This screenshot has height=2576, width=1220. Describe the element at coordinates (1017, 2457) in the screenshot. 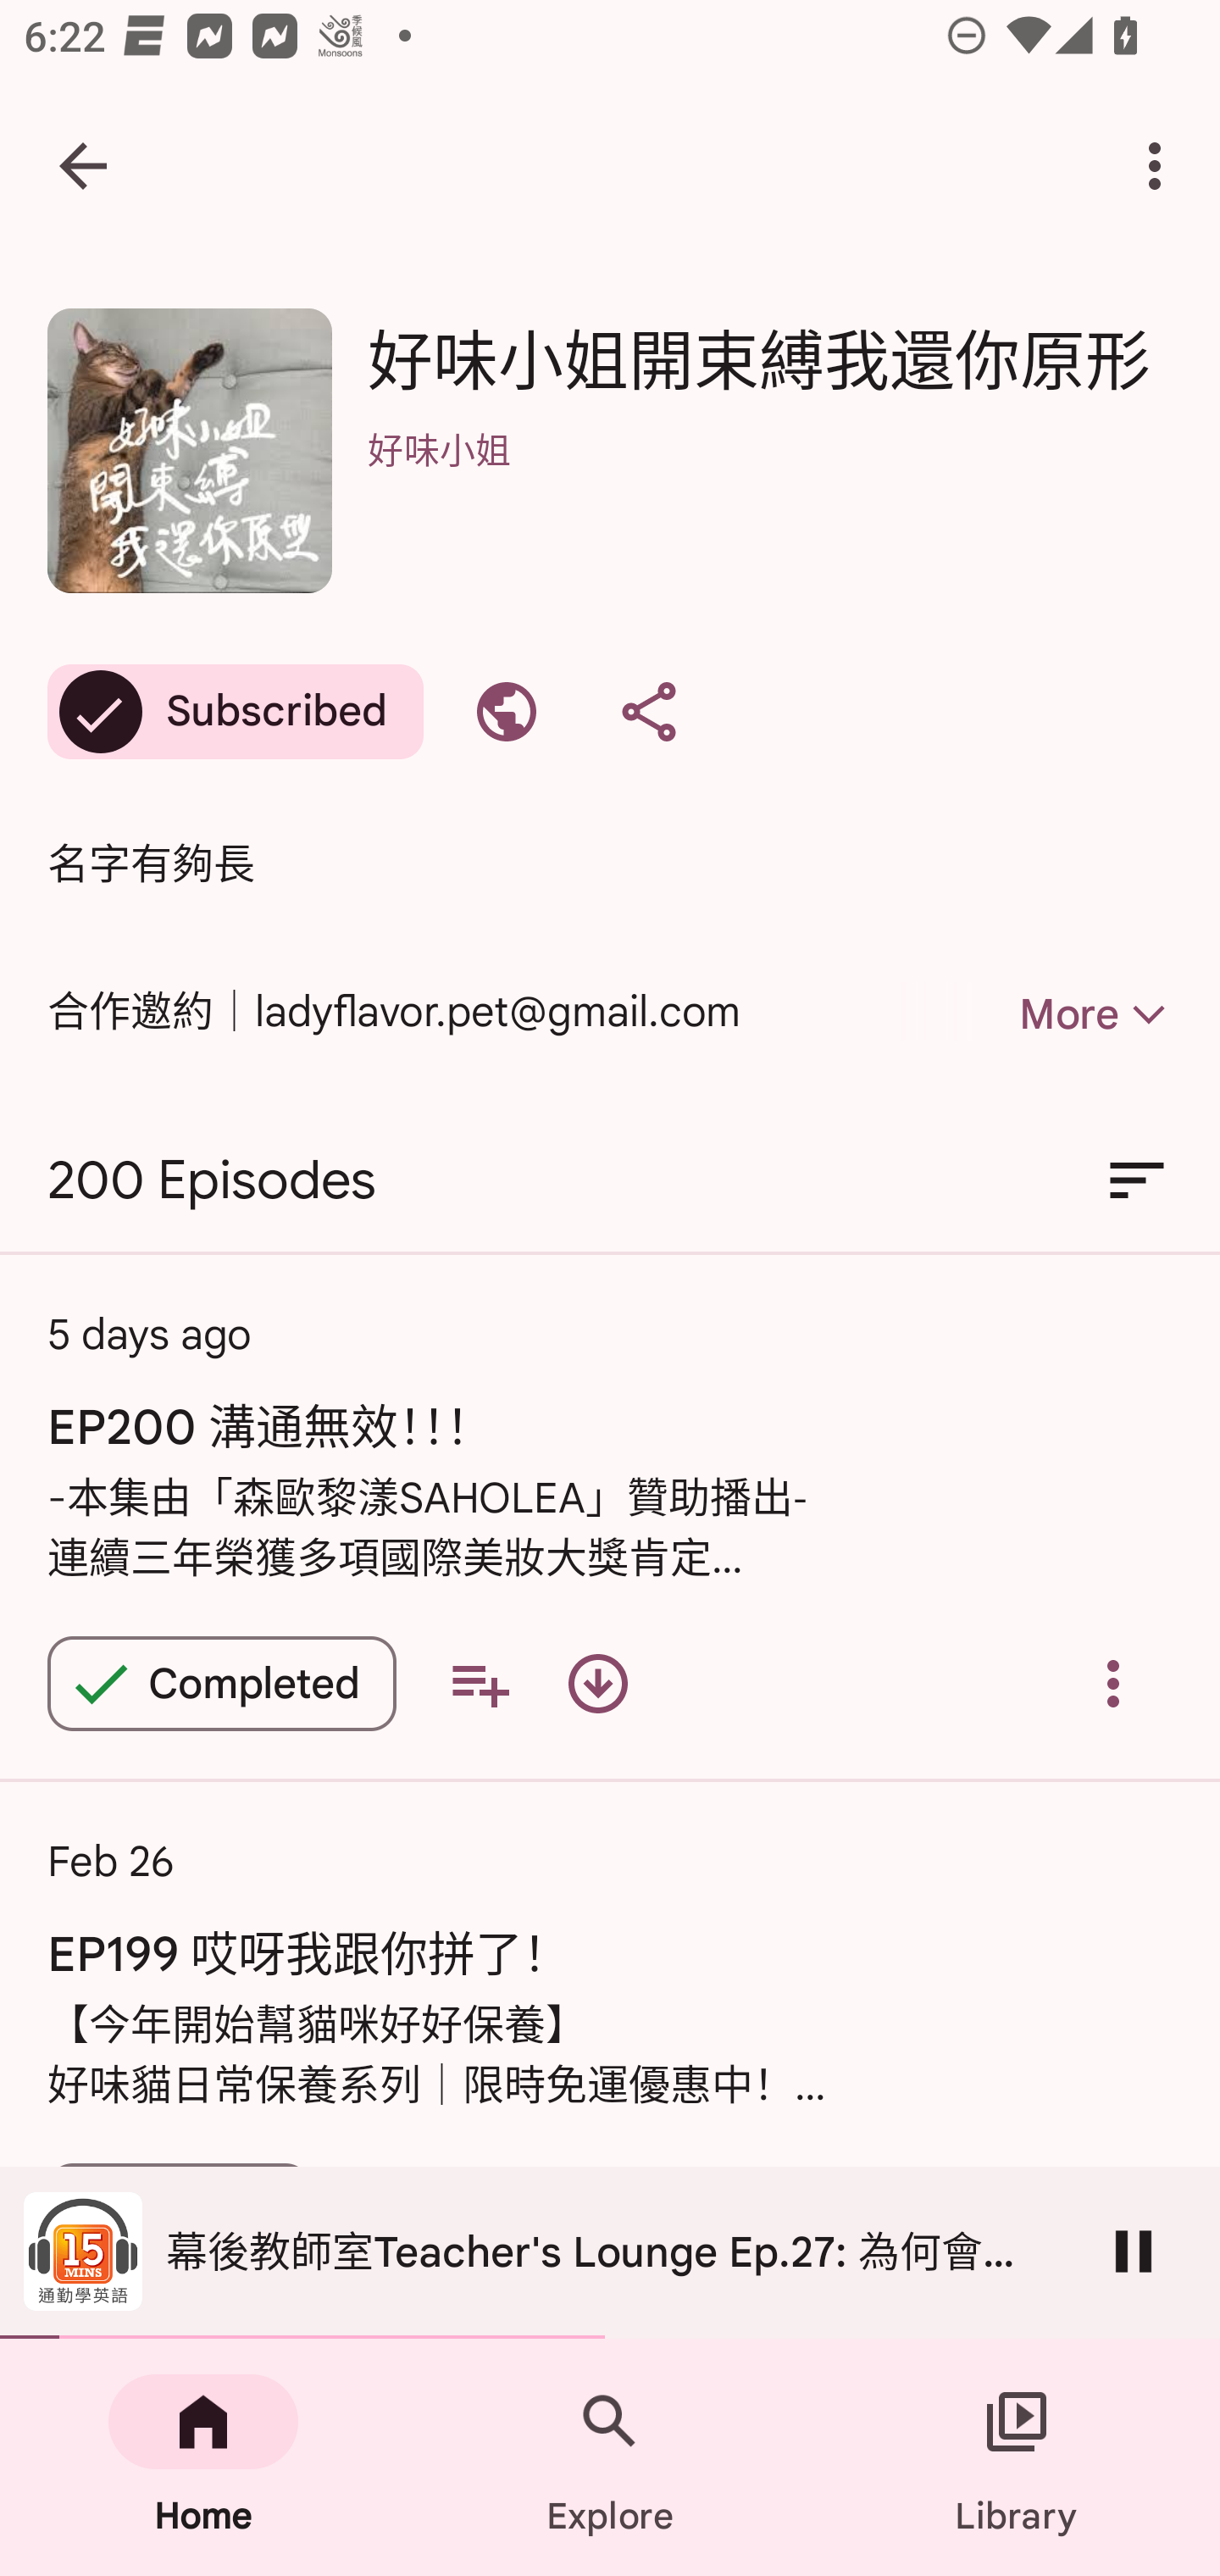

I see `Library` at that location.